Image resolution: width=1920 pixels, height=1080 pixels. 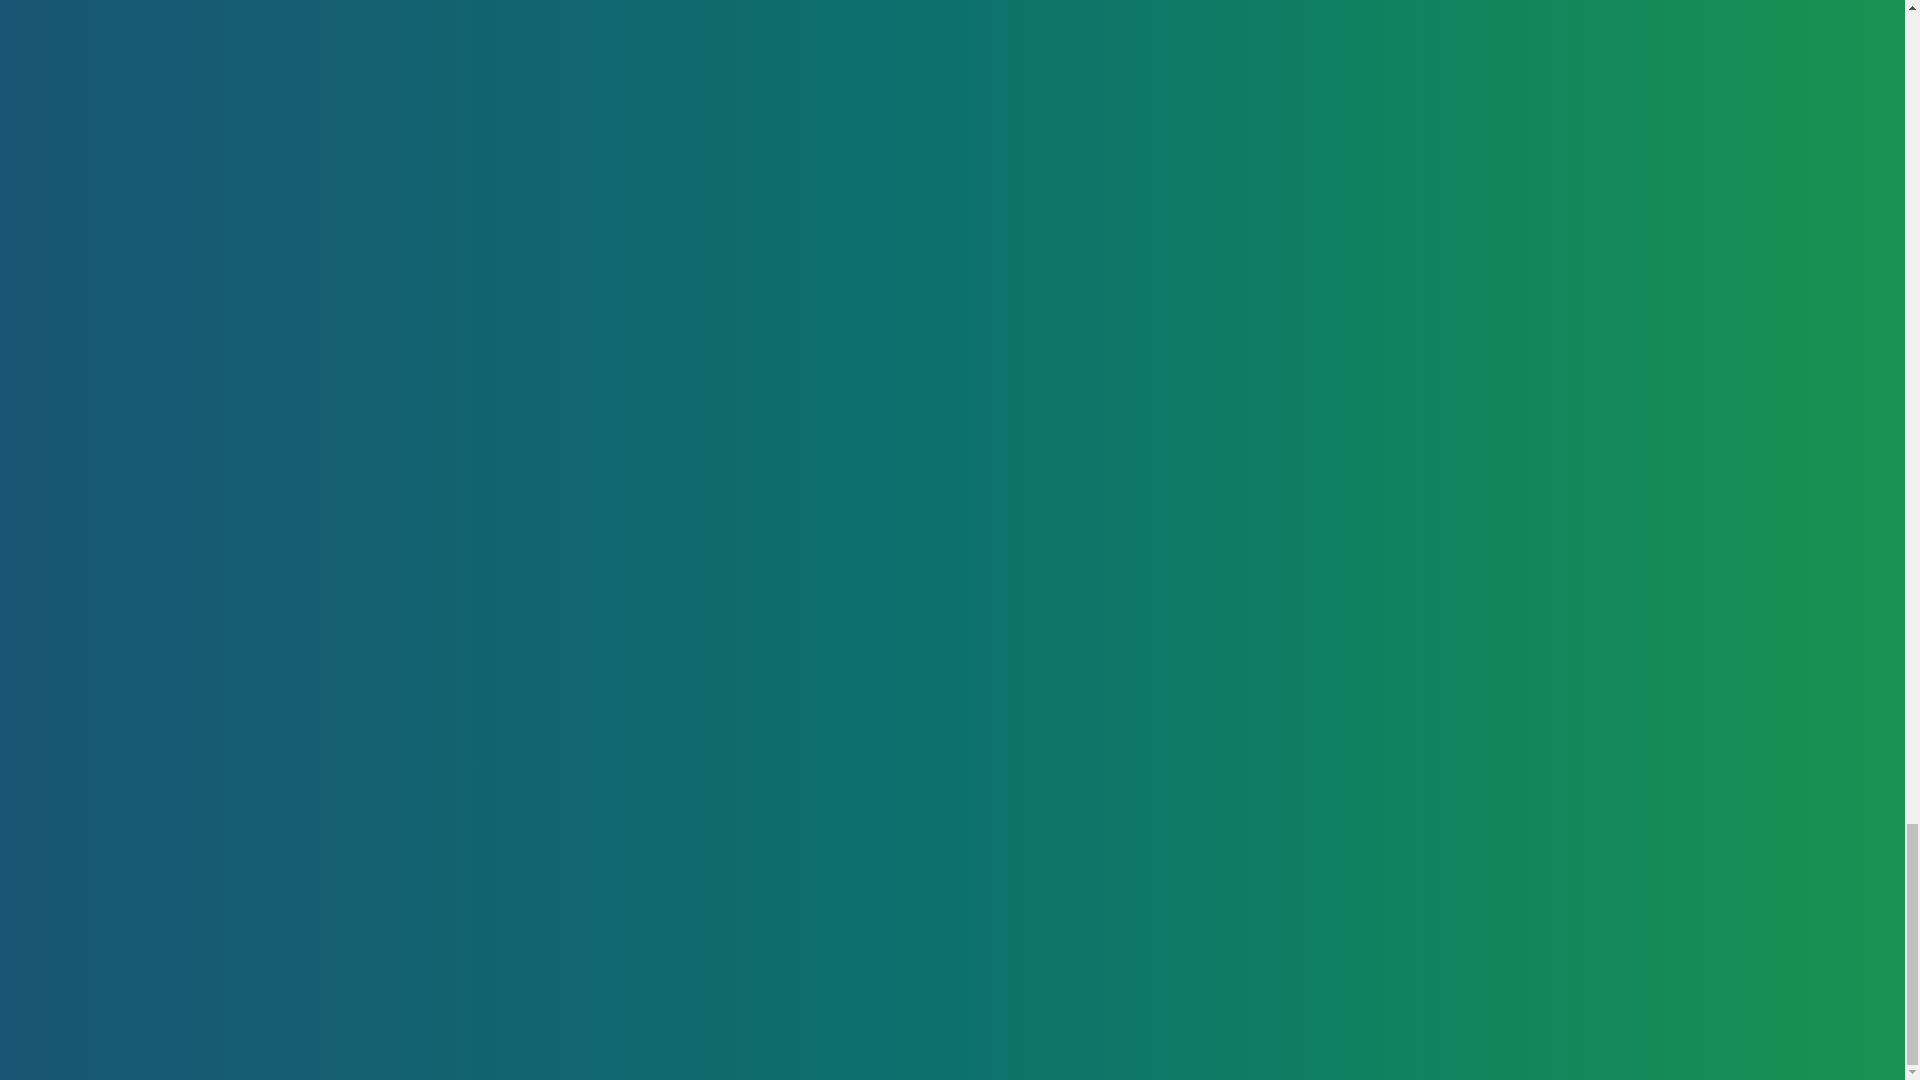 I want to click on Lining, so click(x=1089, y=904).